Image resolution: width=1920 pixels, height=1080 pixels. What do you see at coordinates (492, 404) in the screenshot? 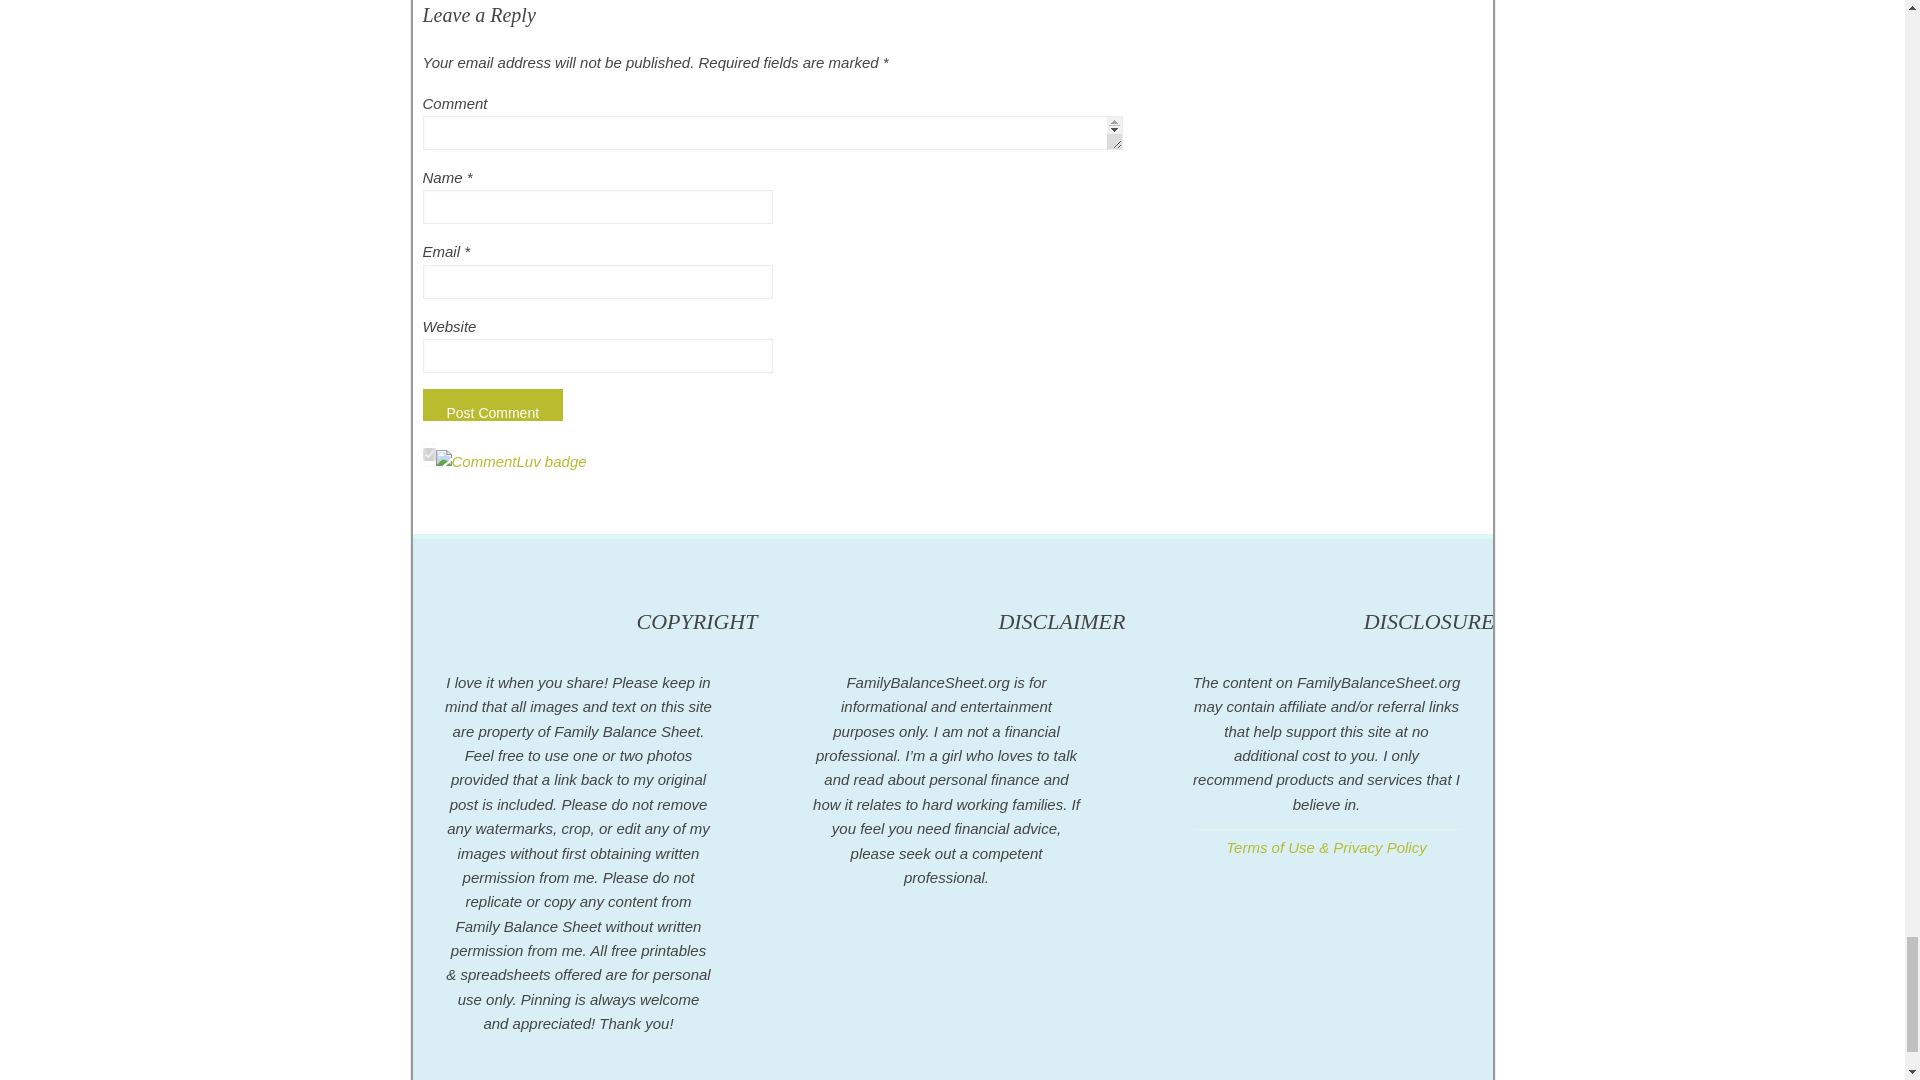
I see `Post Comment` at bounding box center [492, 404].